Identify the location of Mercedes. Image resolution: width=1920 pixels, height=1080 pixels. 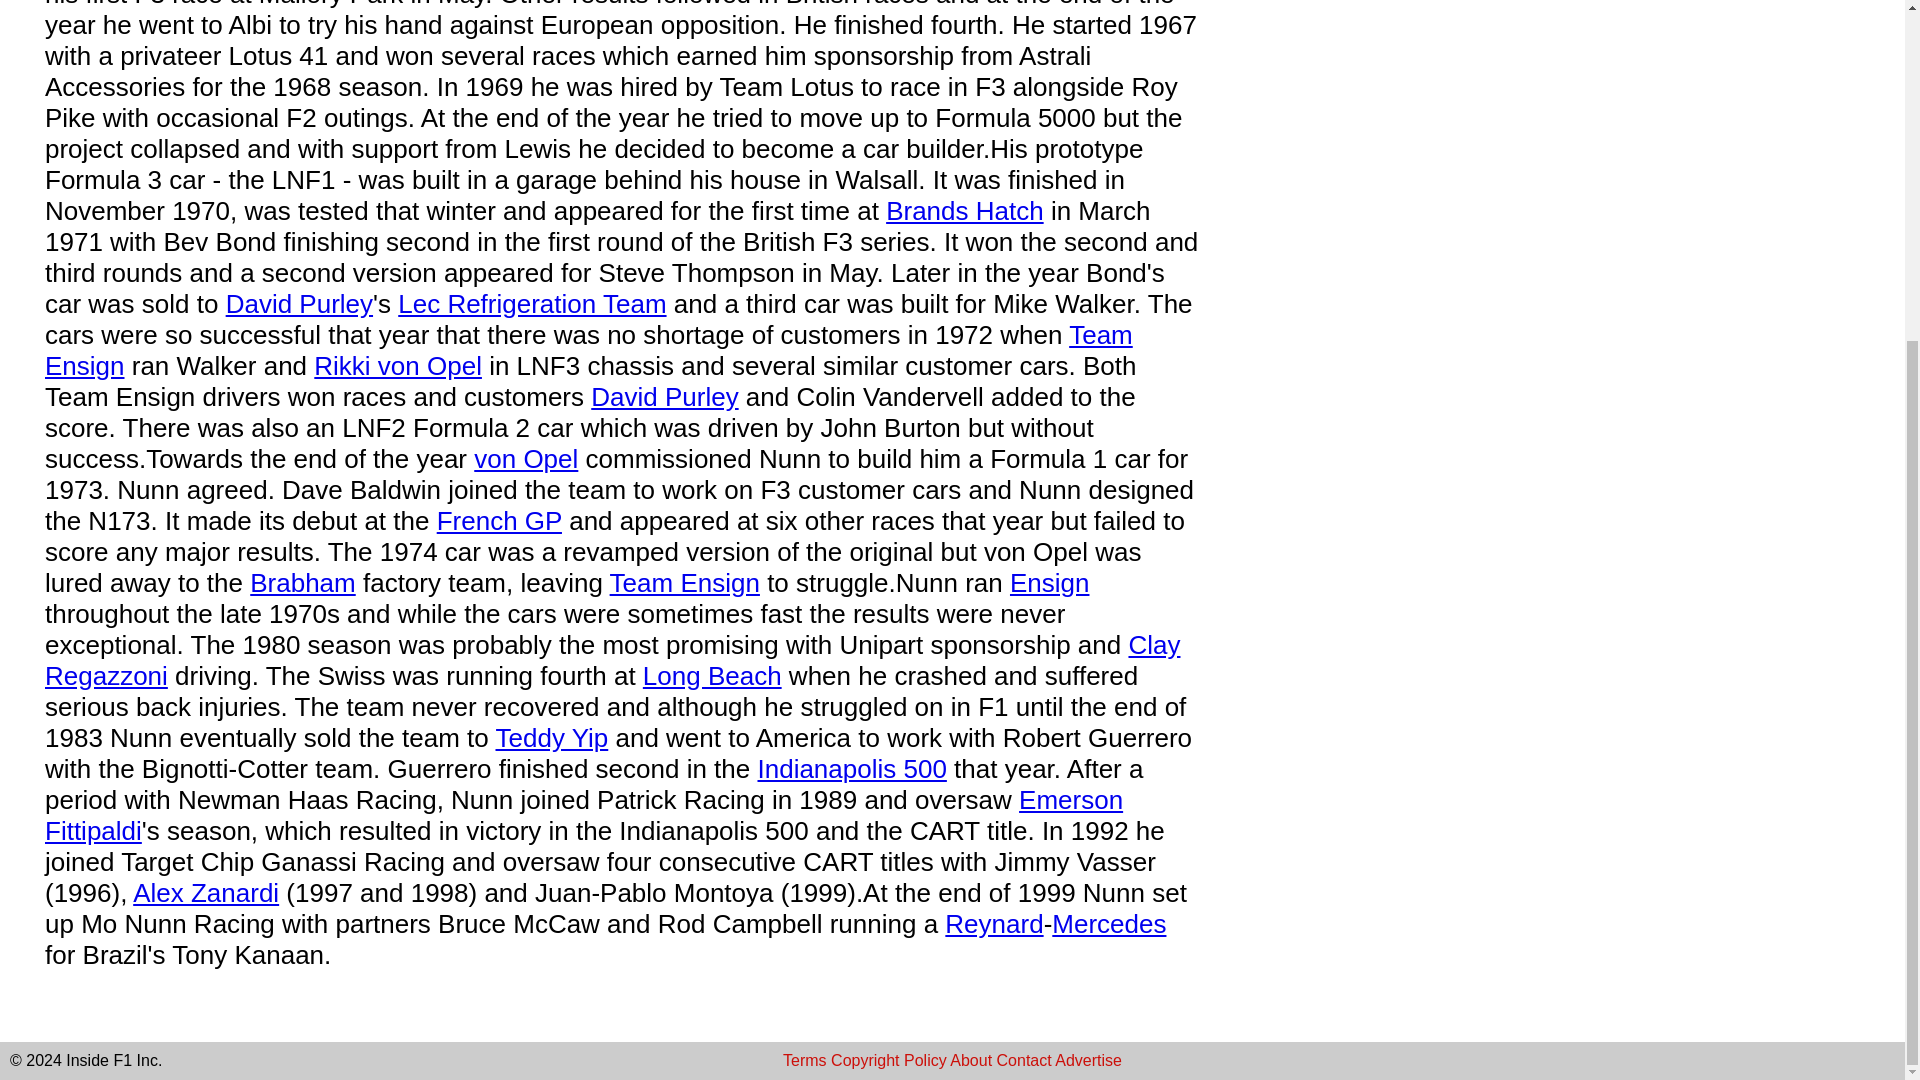
(1108, 924).